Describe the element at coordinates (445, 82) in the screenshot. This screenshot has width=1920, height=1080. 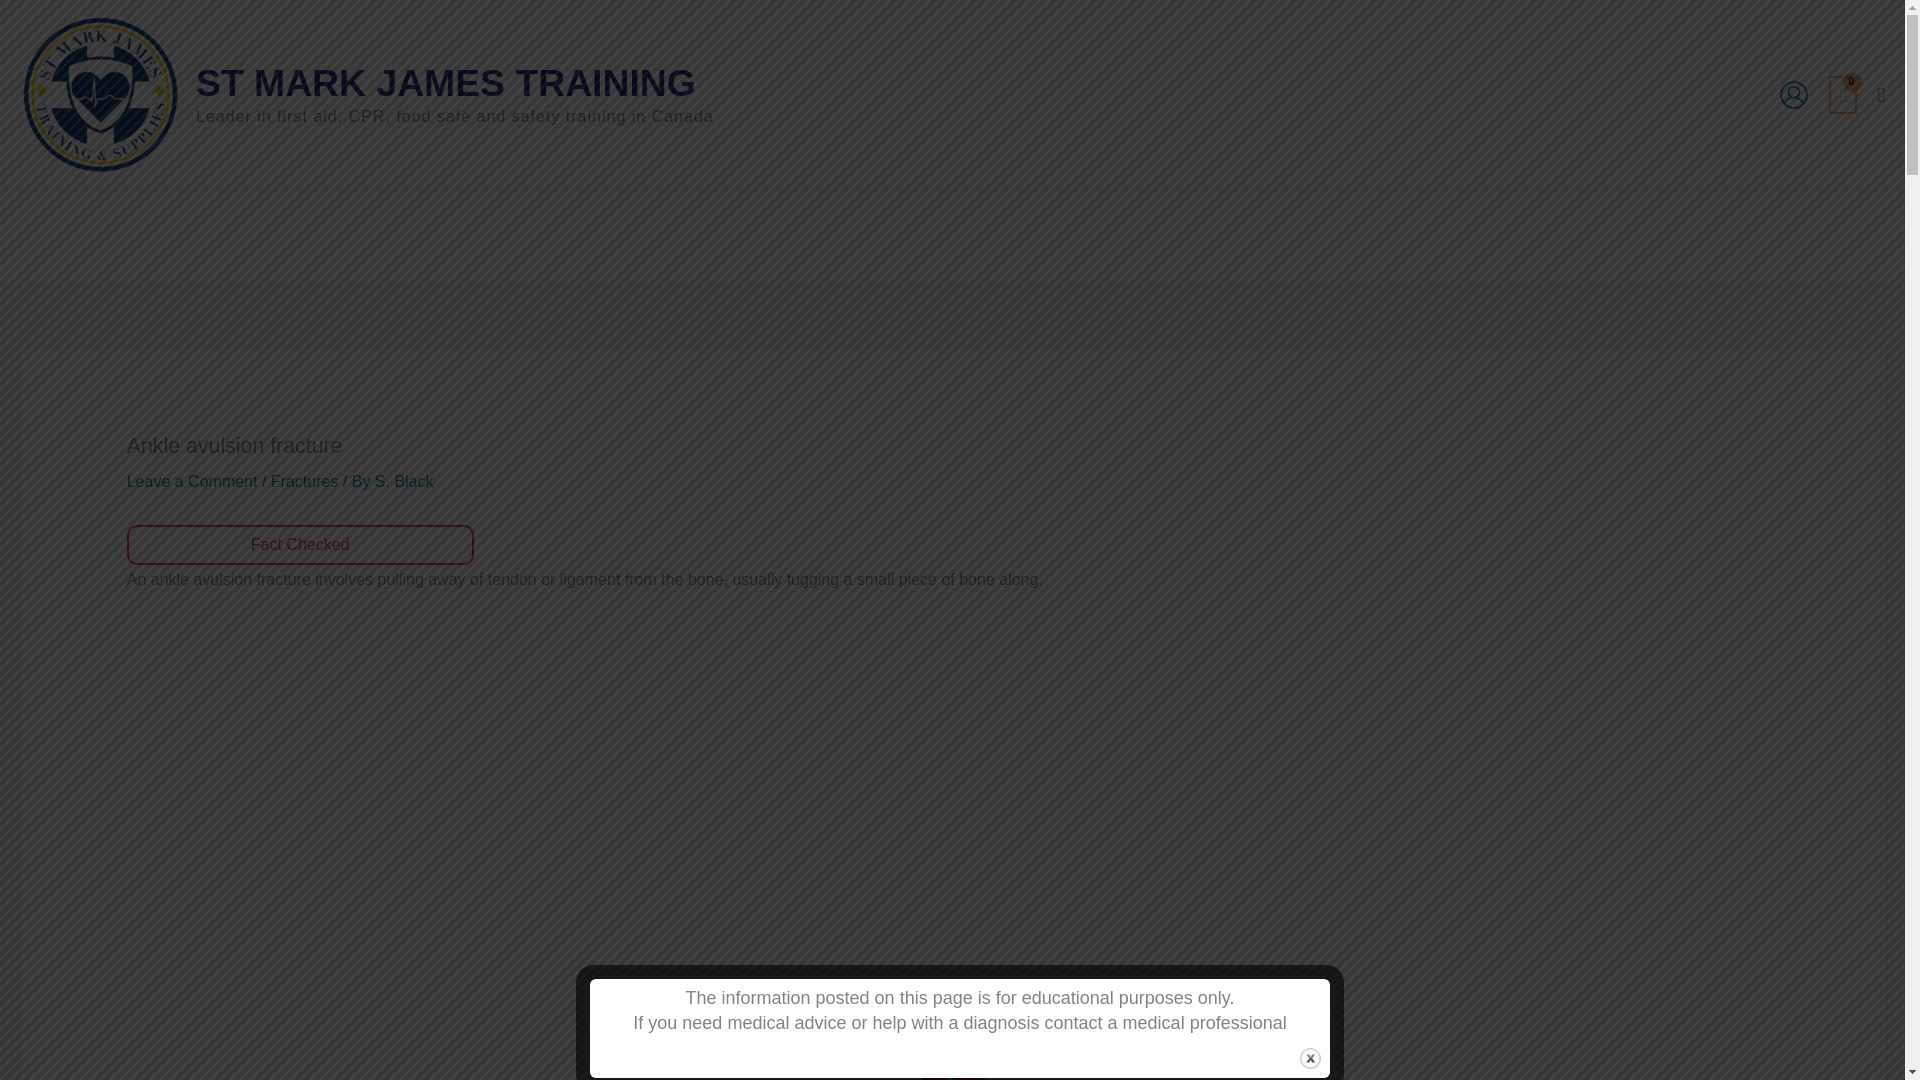
I see `ST MARK JAMES TRAINING` at that location.